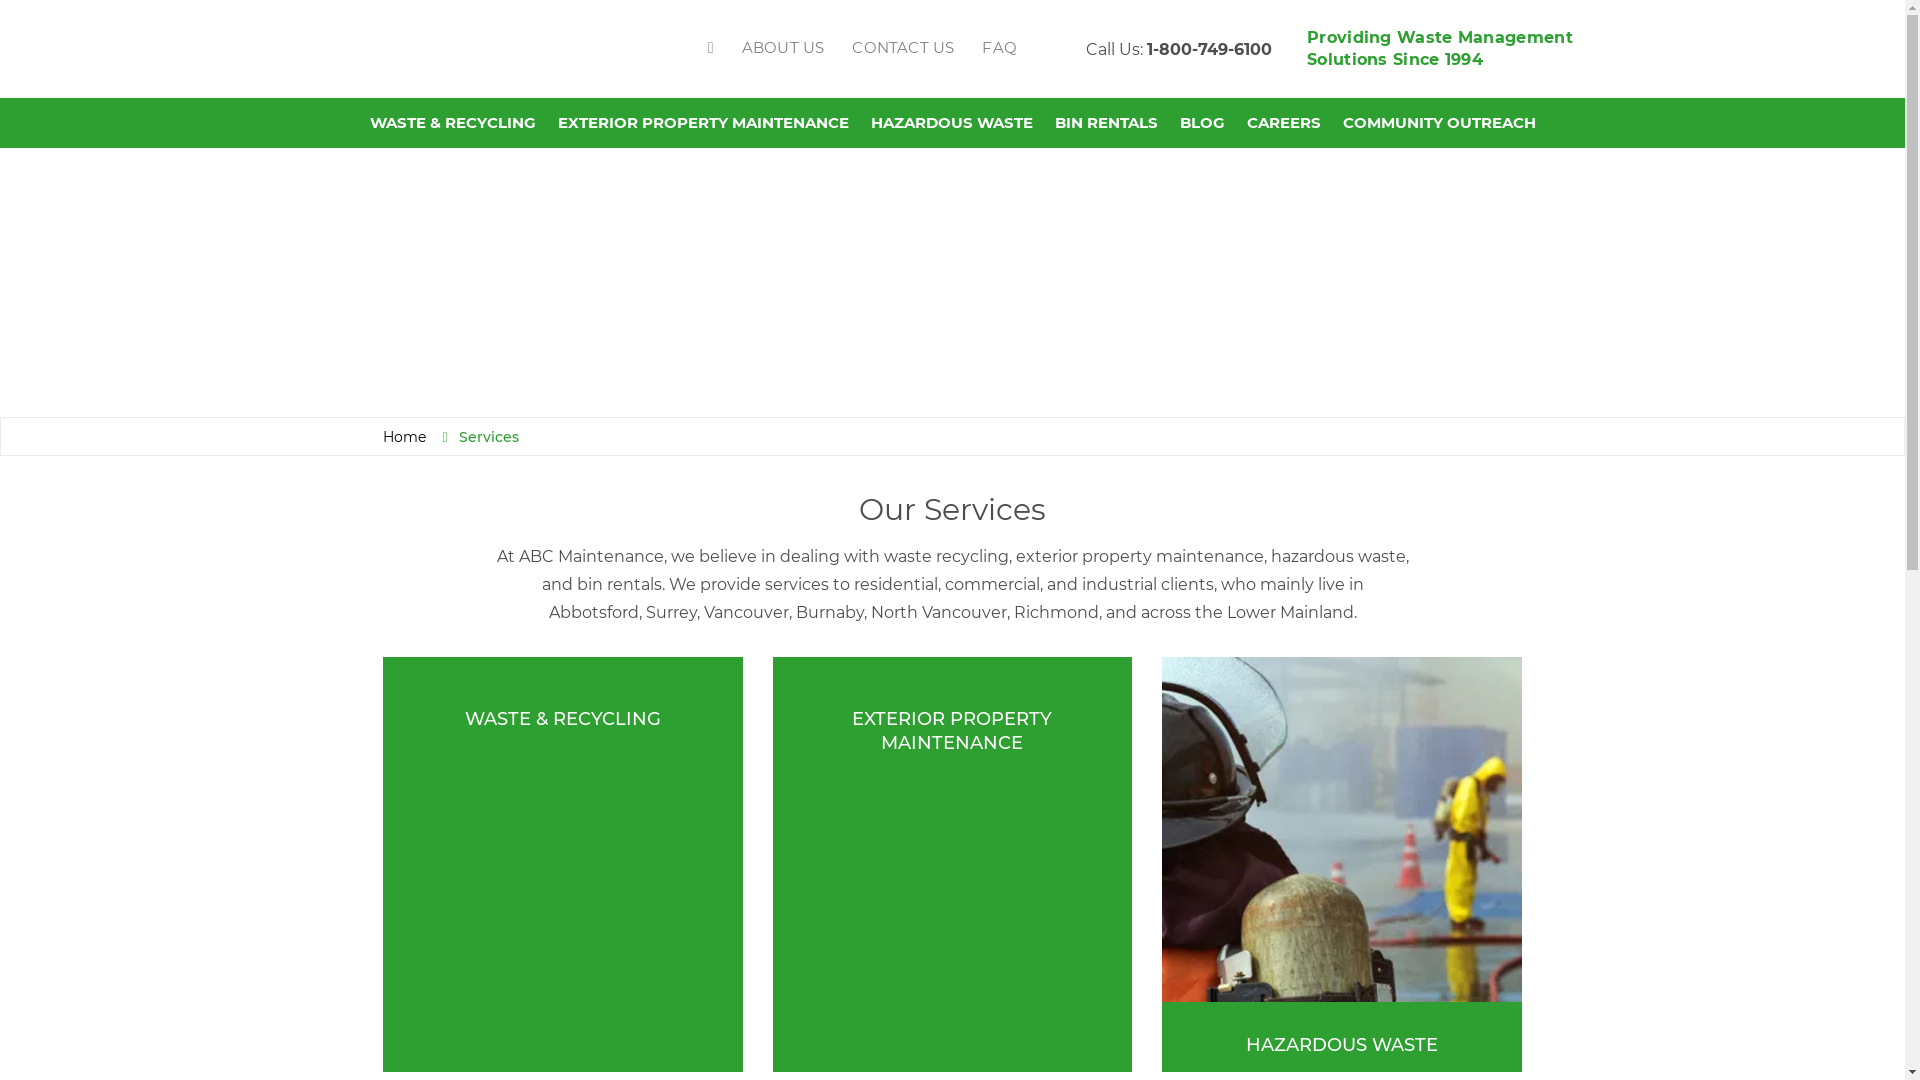  I want to click on HAZARDOUS WASTE, so click(1342, 864).